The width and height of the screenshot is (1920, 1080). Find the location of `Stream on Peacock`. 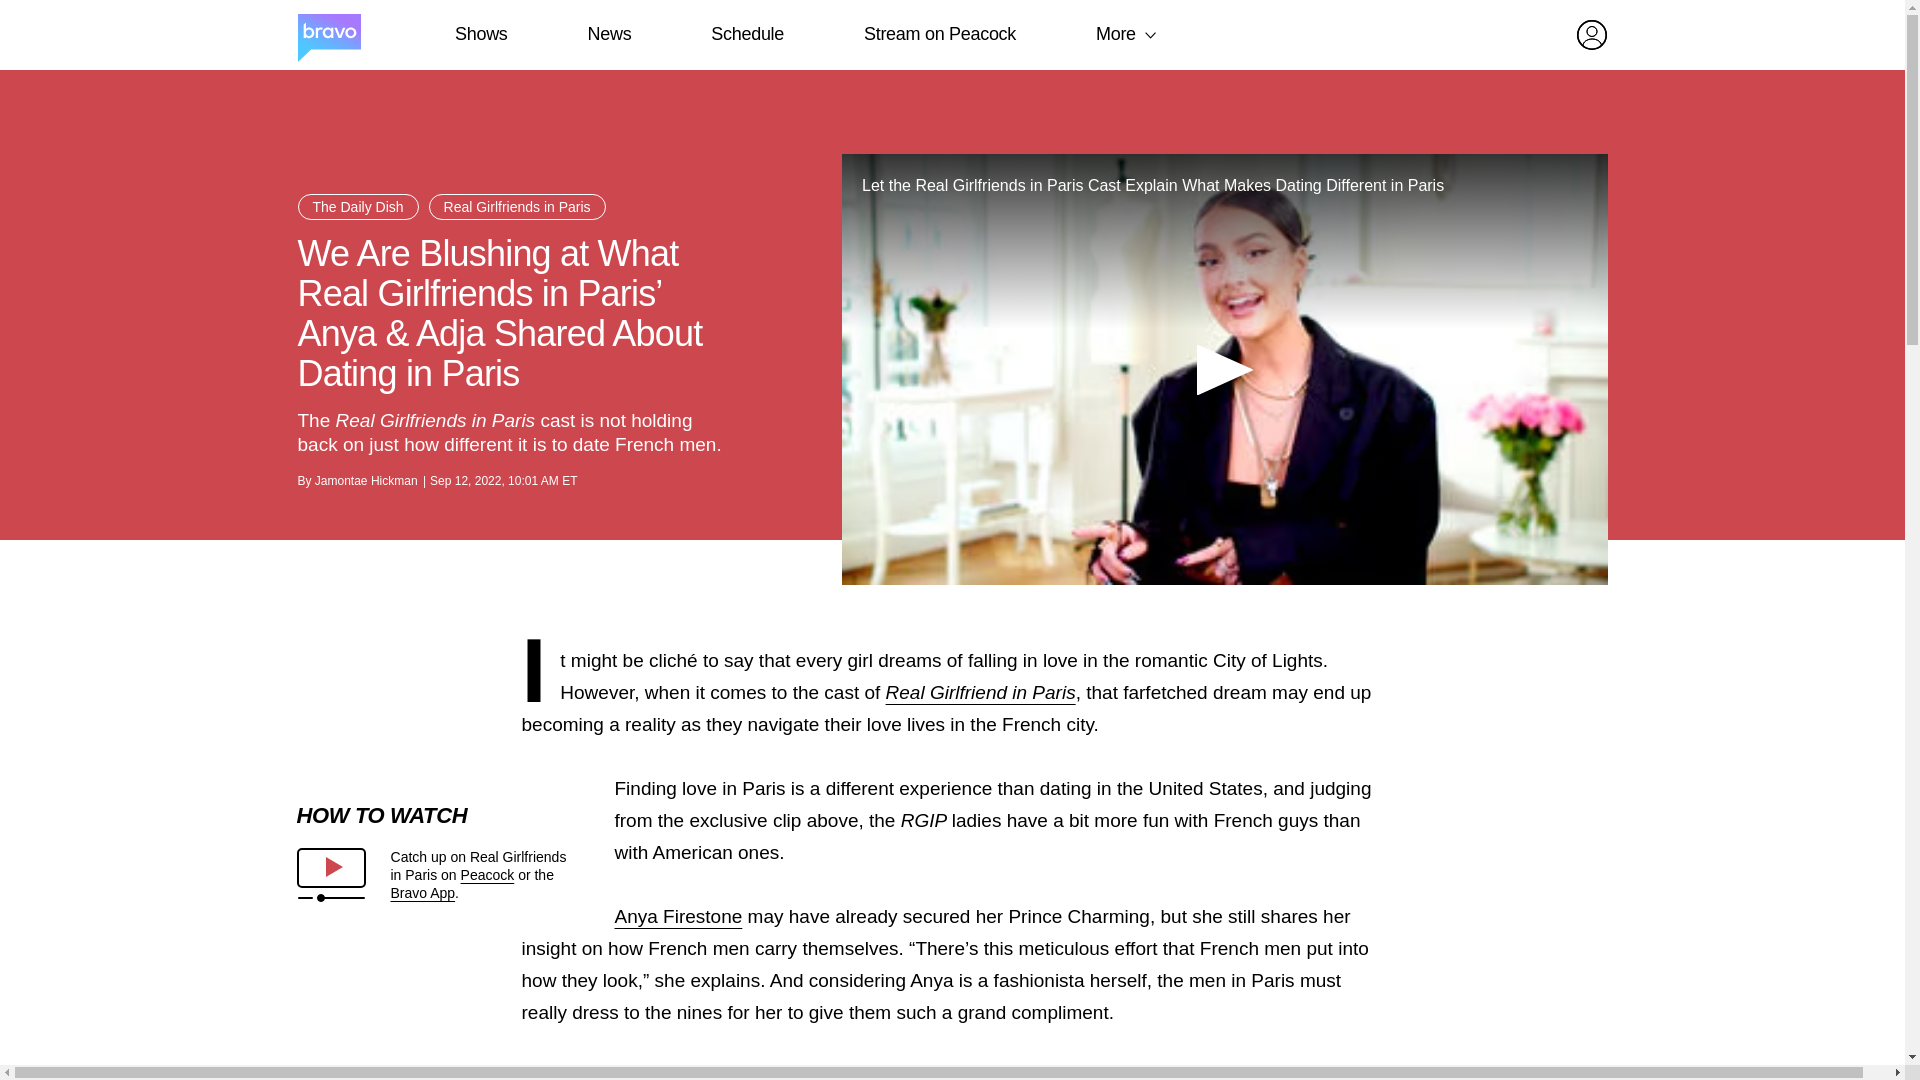

Stream on Peacock is located at coordinates (940, 34).